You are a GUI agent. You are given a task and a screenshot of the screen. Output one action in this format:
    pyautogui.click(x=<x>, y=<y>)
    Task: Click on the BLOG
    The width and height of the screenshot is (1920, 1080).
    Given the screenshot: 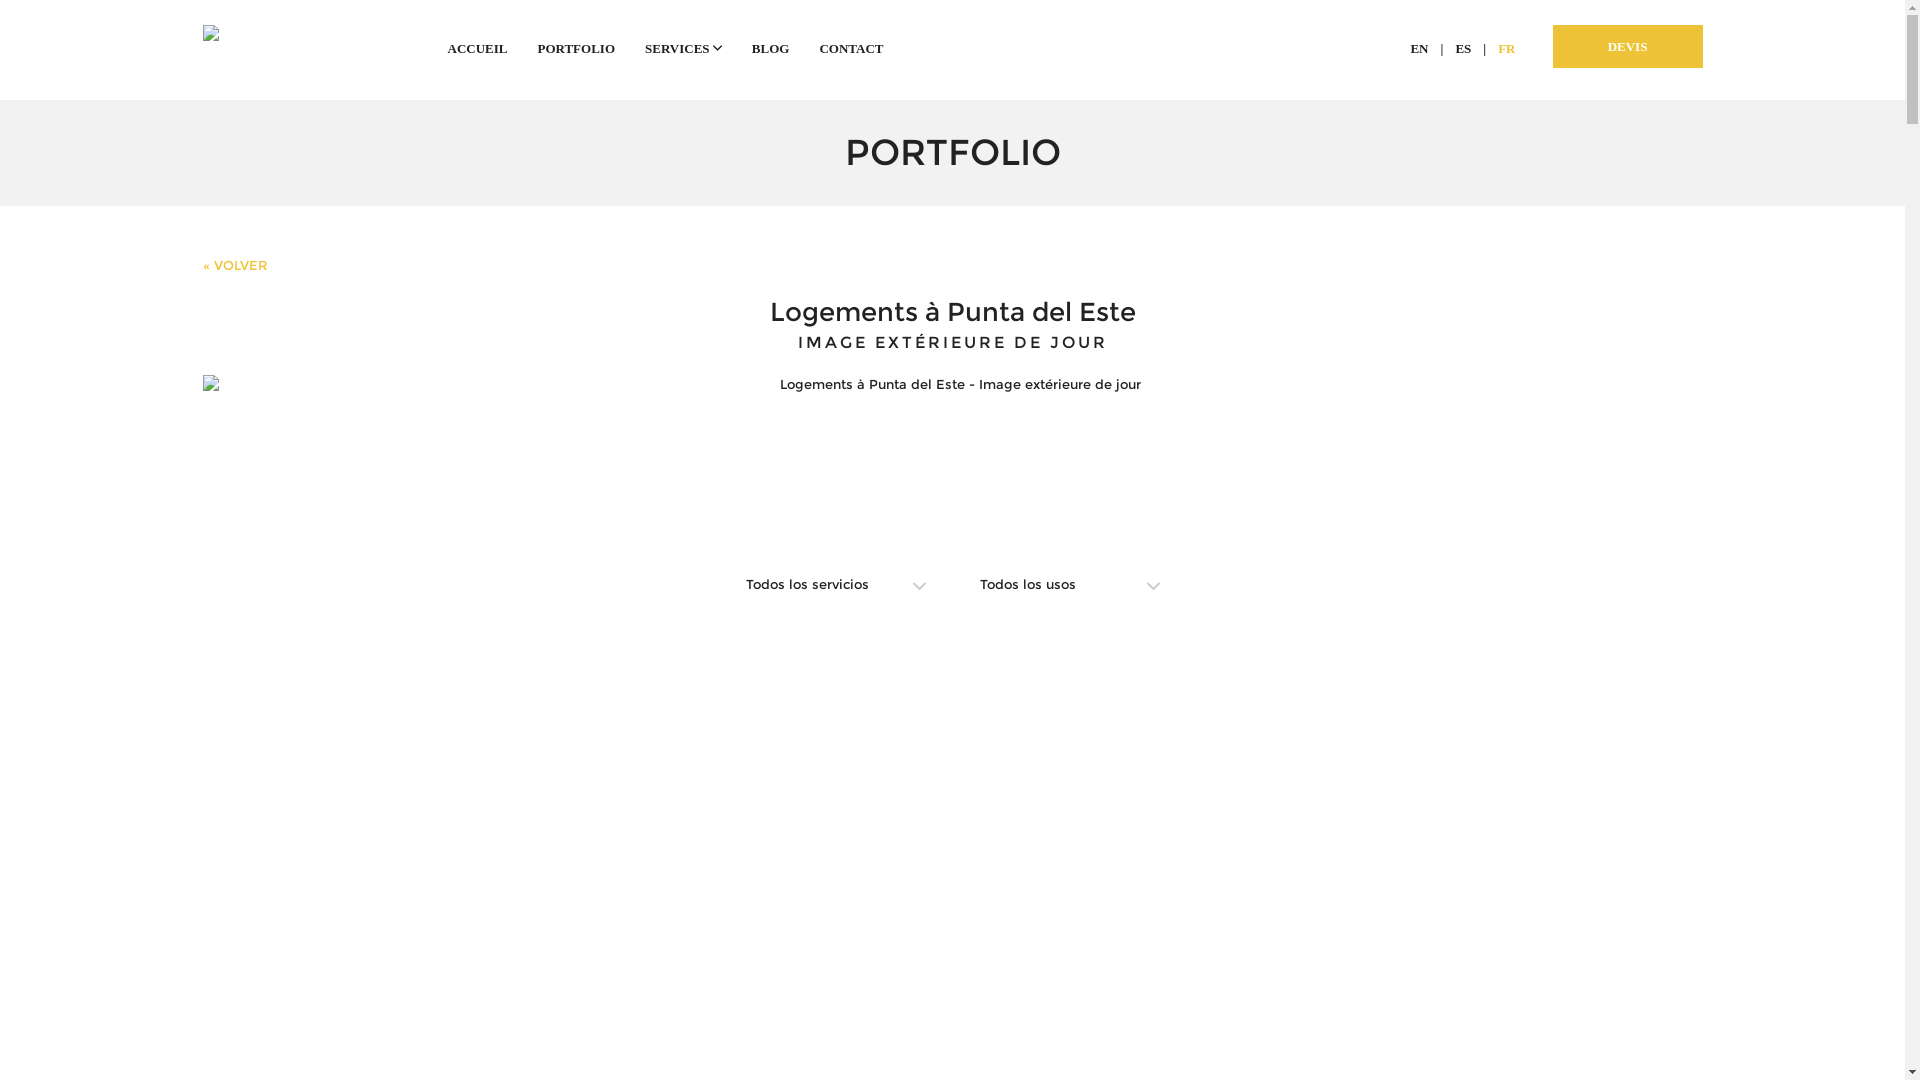 What is the action you would take?
    pyautogui.click(x=771, y=48)
    